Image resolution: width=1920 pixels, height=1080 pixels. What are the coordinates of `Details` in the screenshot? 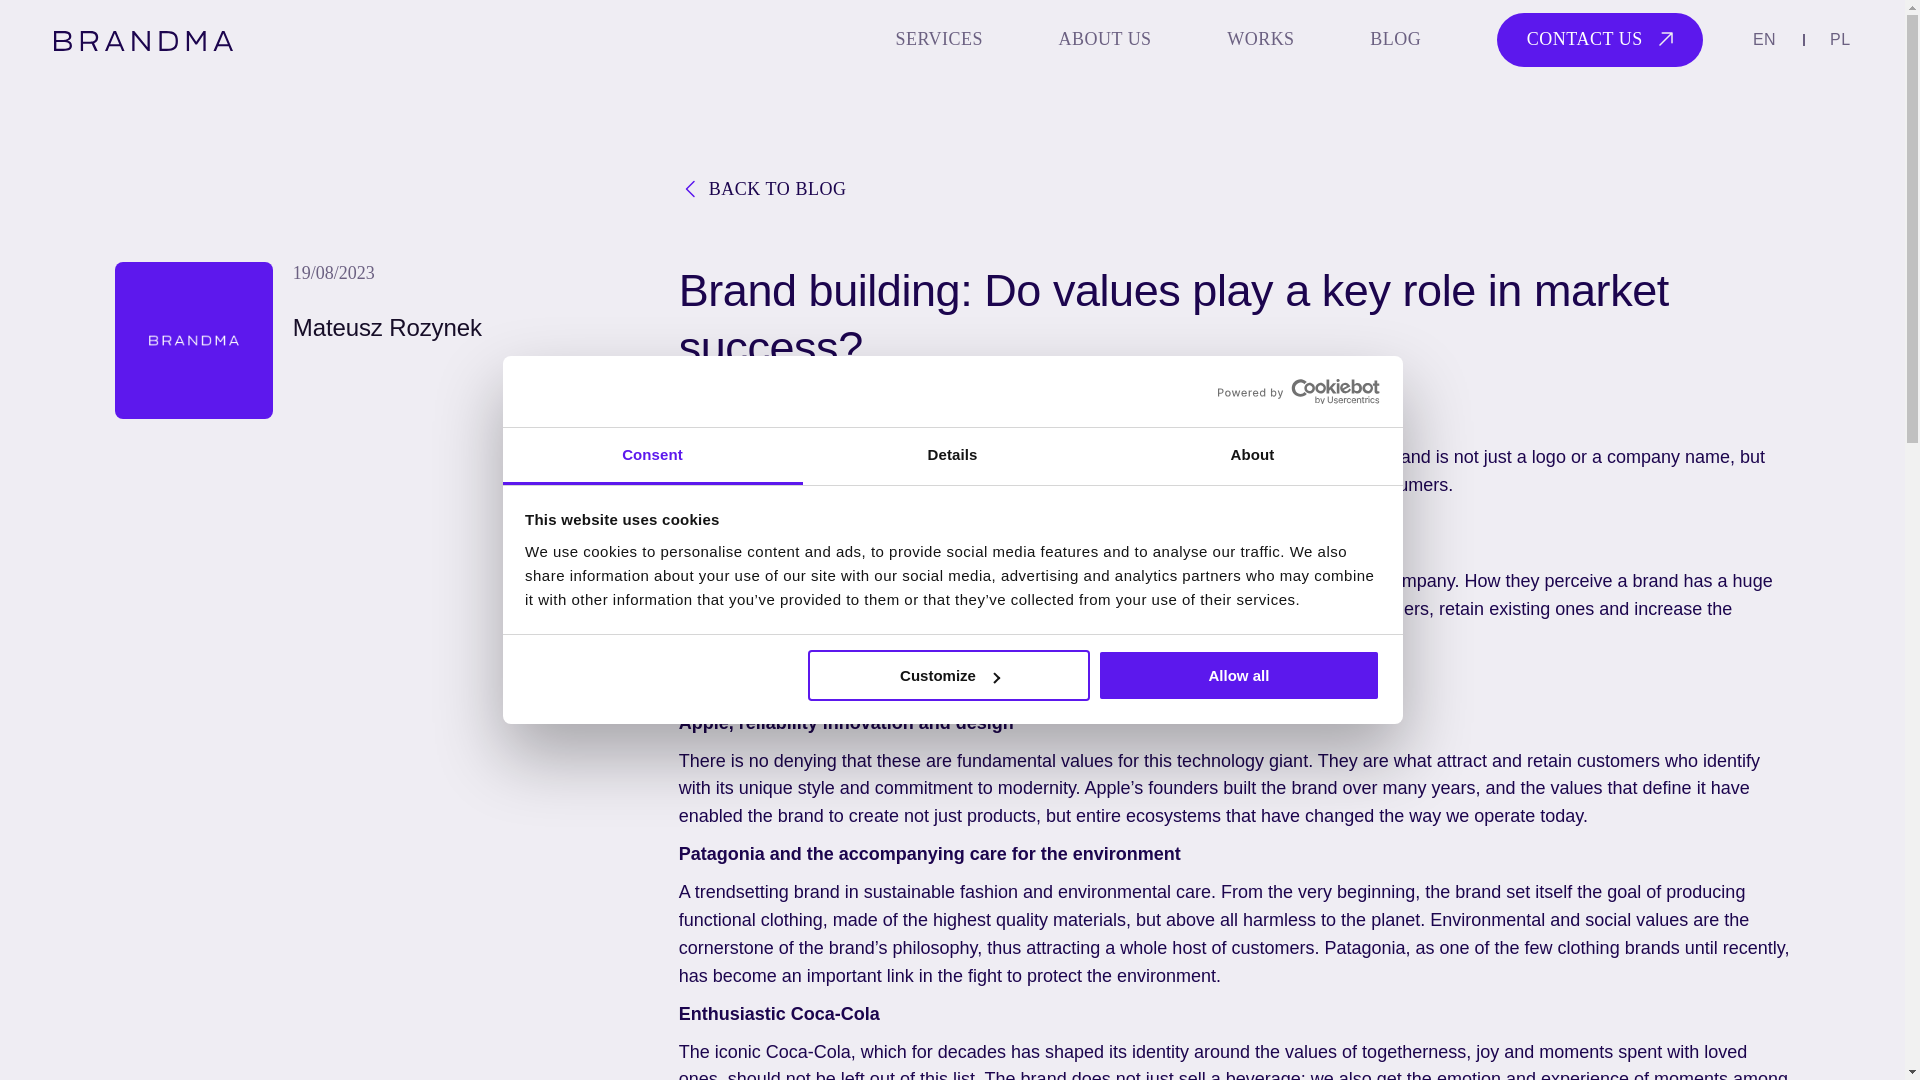 It's located at (952, 456).